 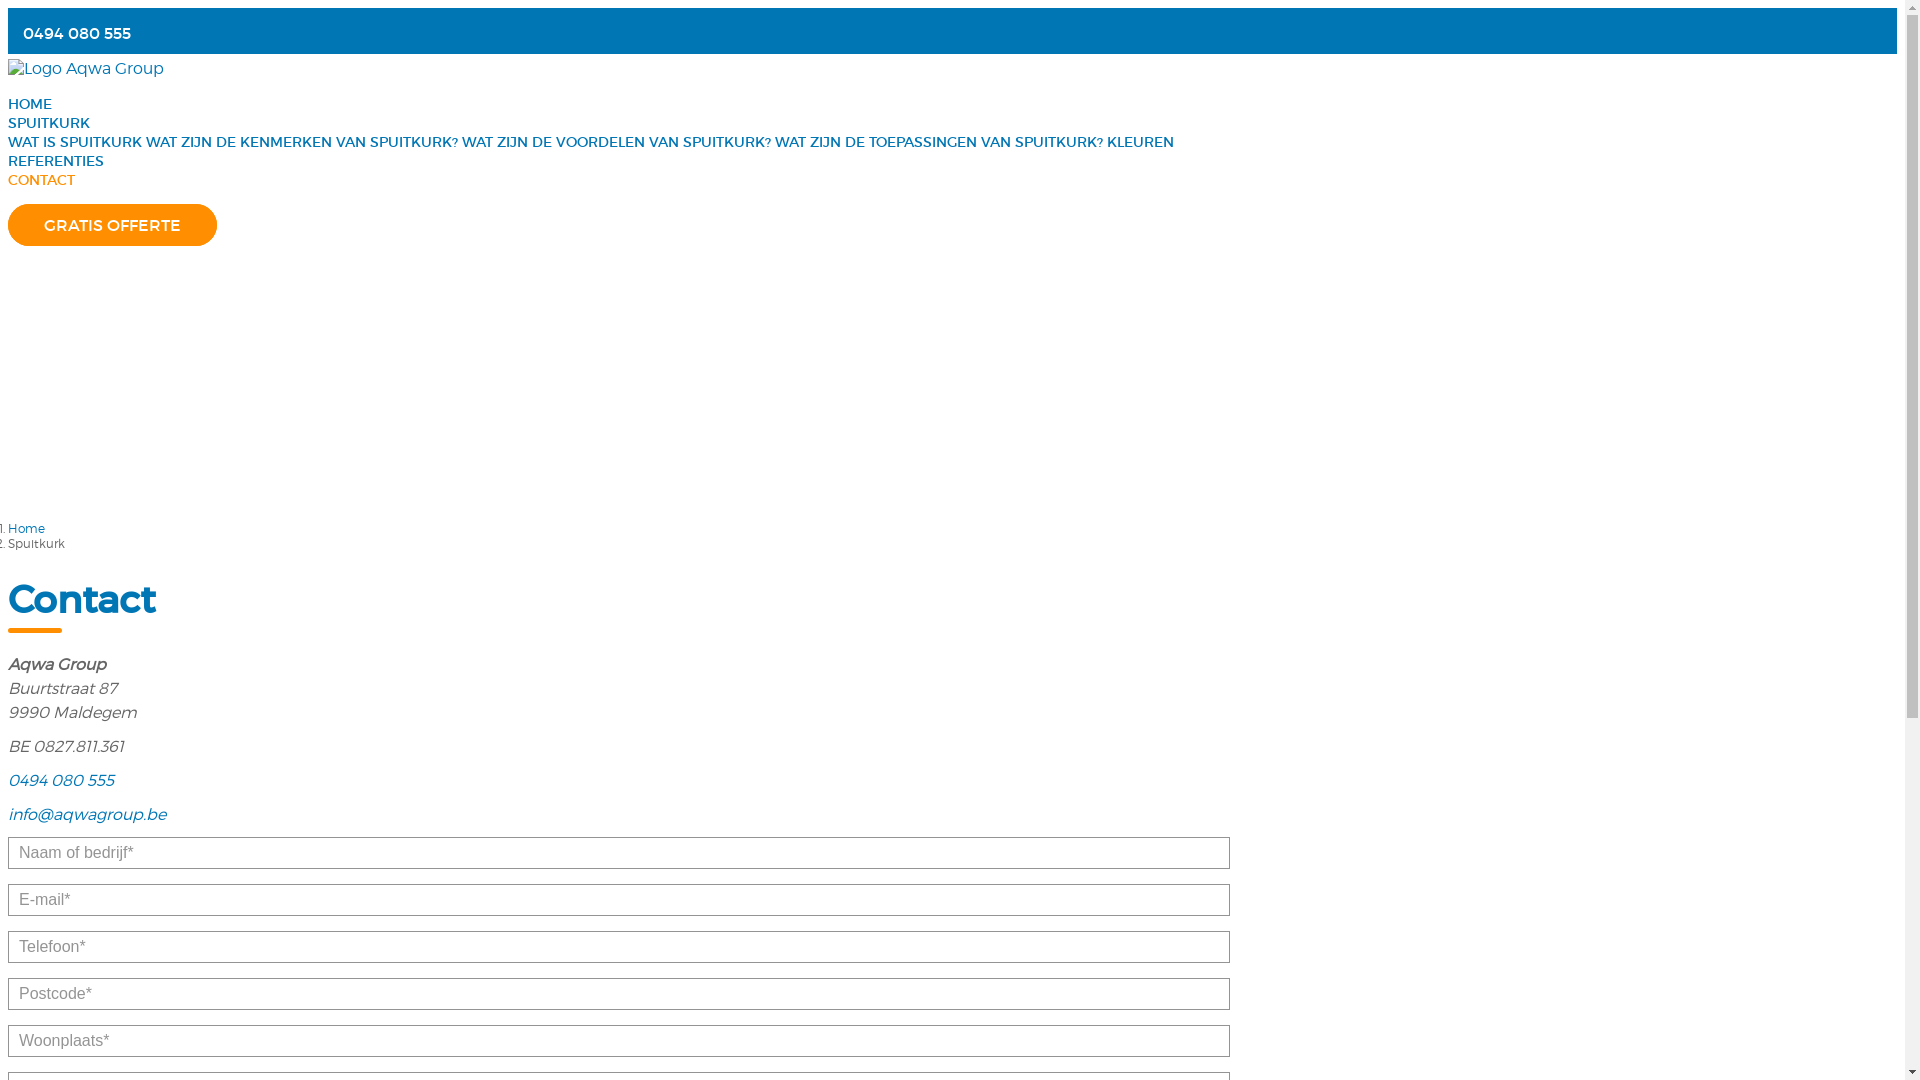 I want to click on Tik een geldig emailadres in aub., so click(x=619, y=900).